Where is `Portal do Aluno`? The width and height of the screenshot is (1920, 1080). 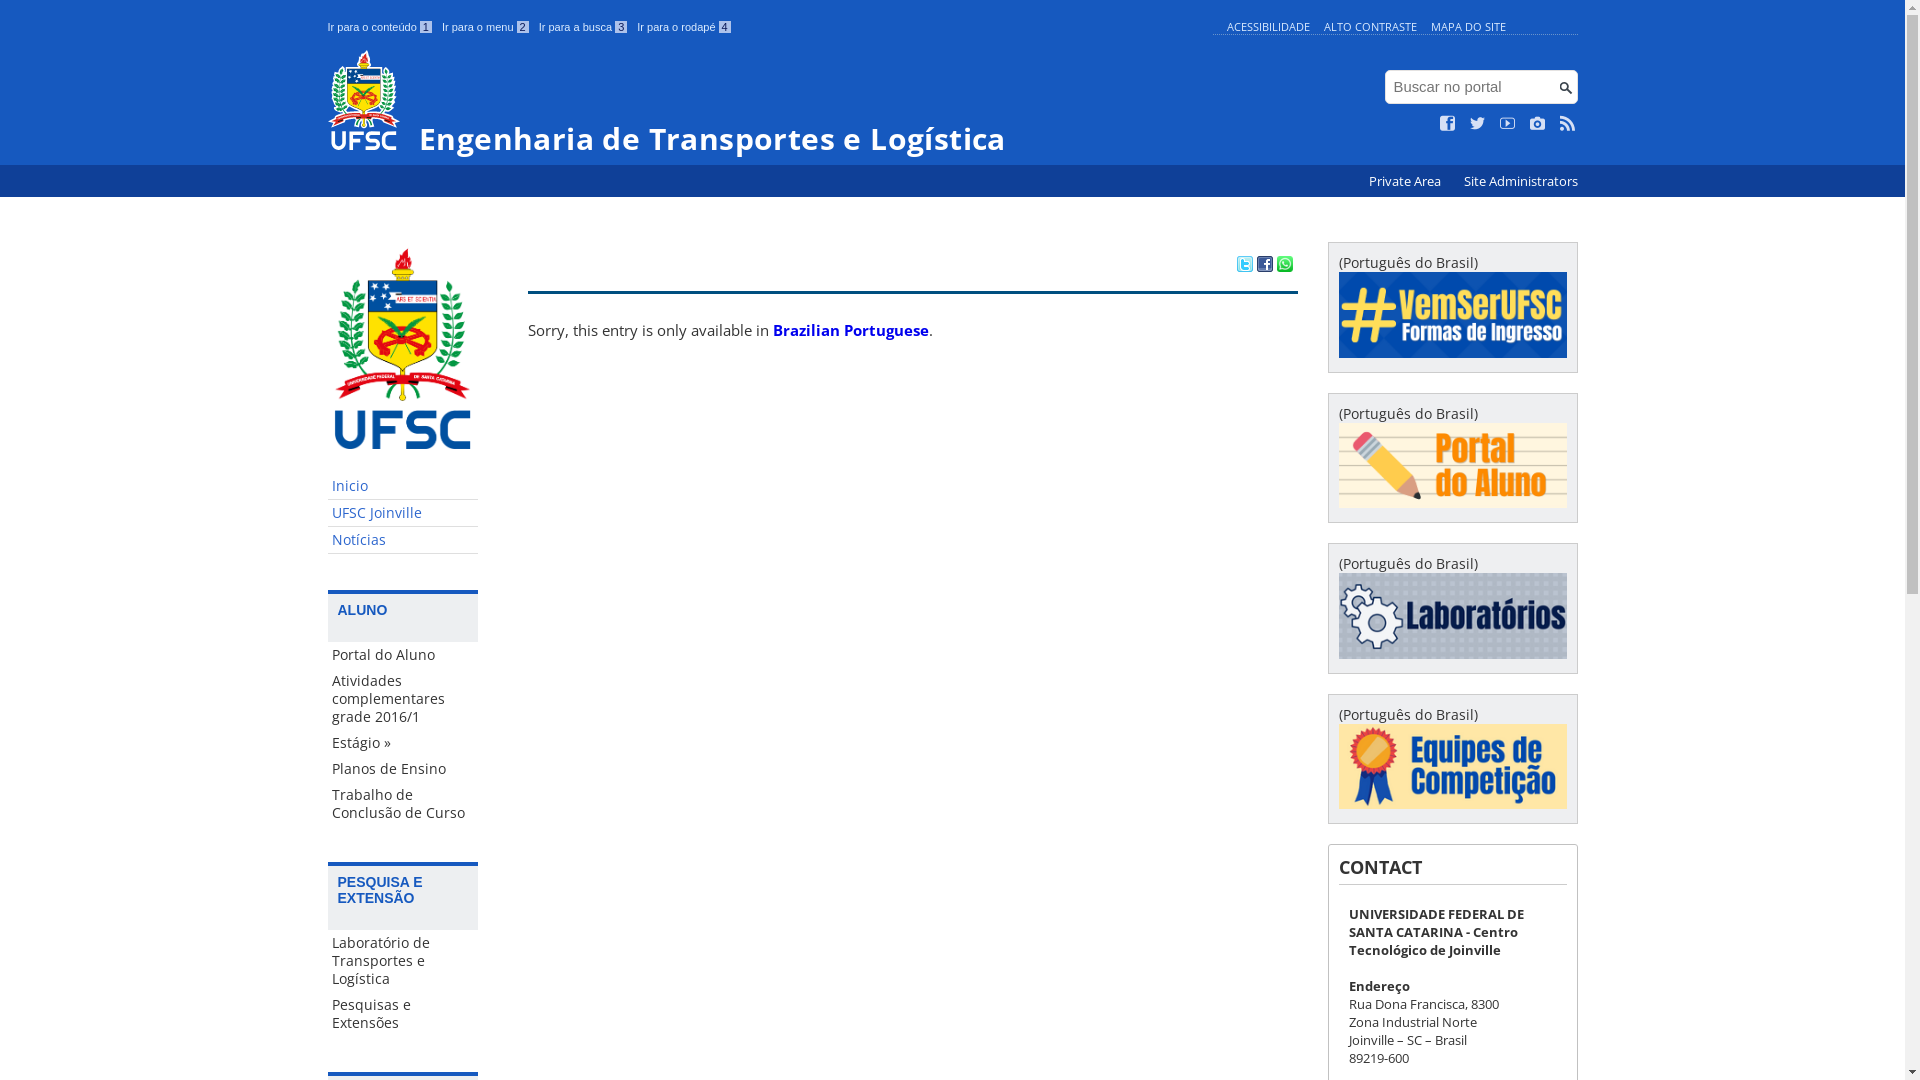 Portal do Aluno is located at coordinates (403, 655).